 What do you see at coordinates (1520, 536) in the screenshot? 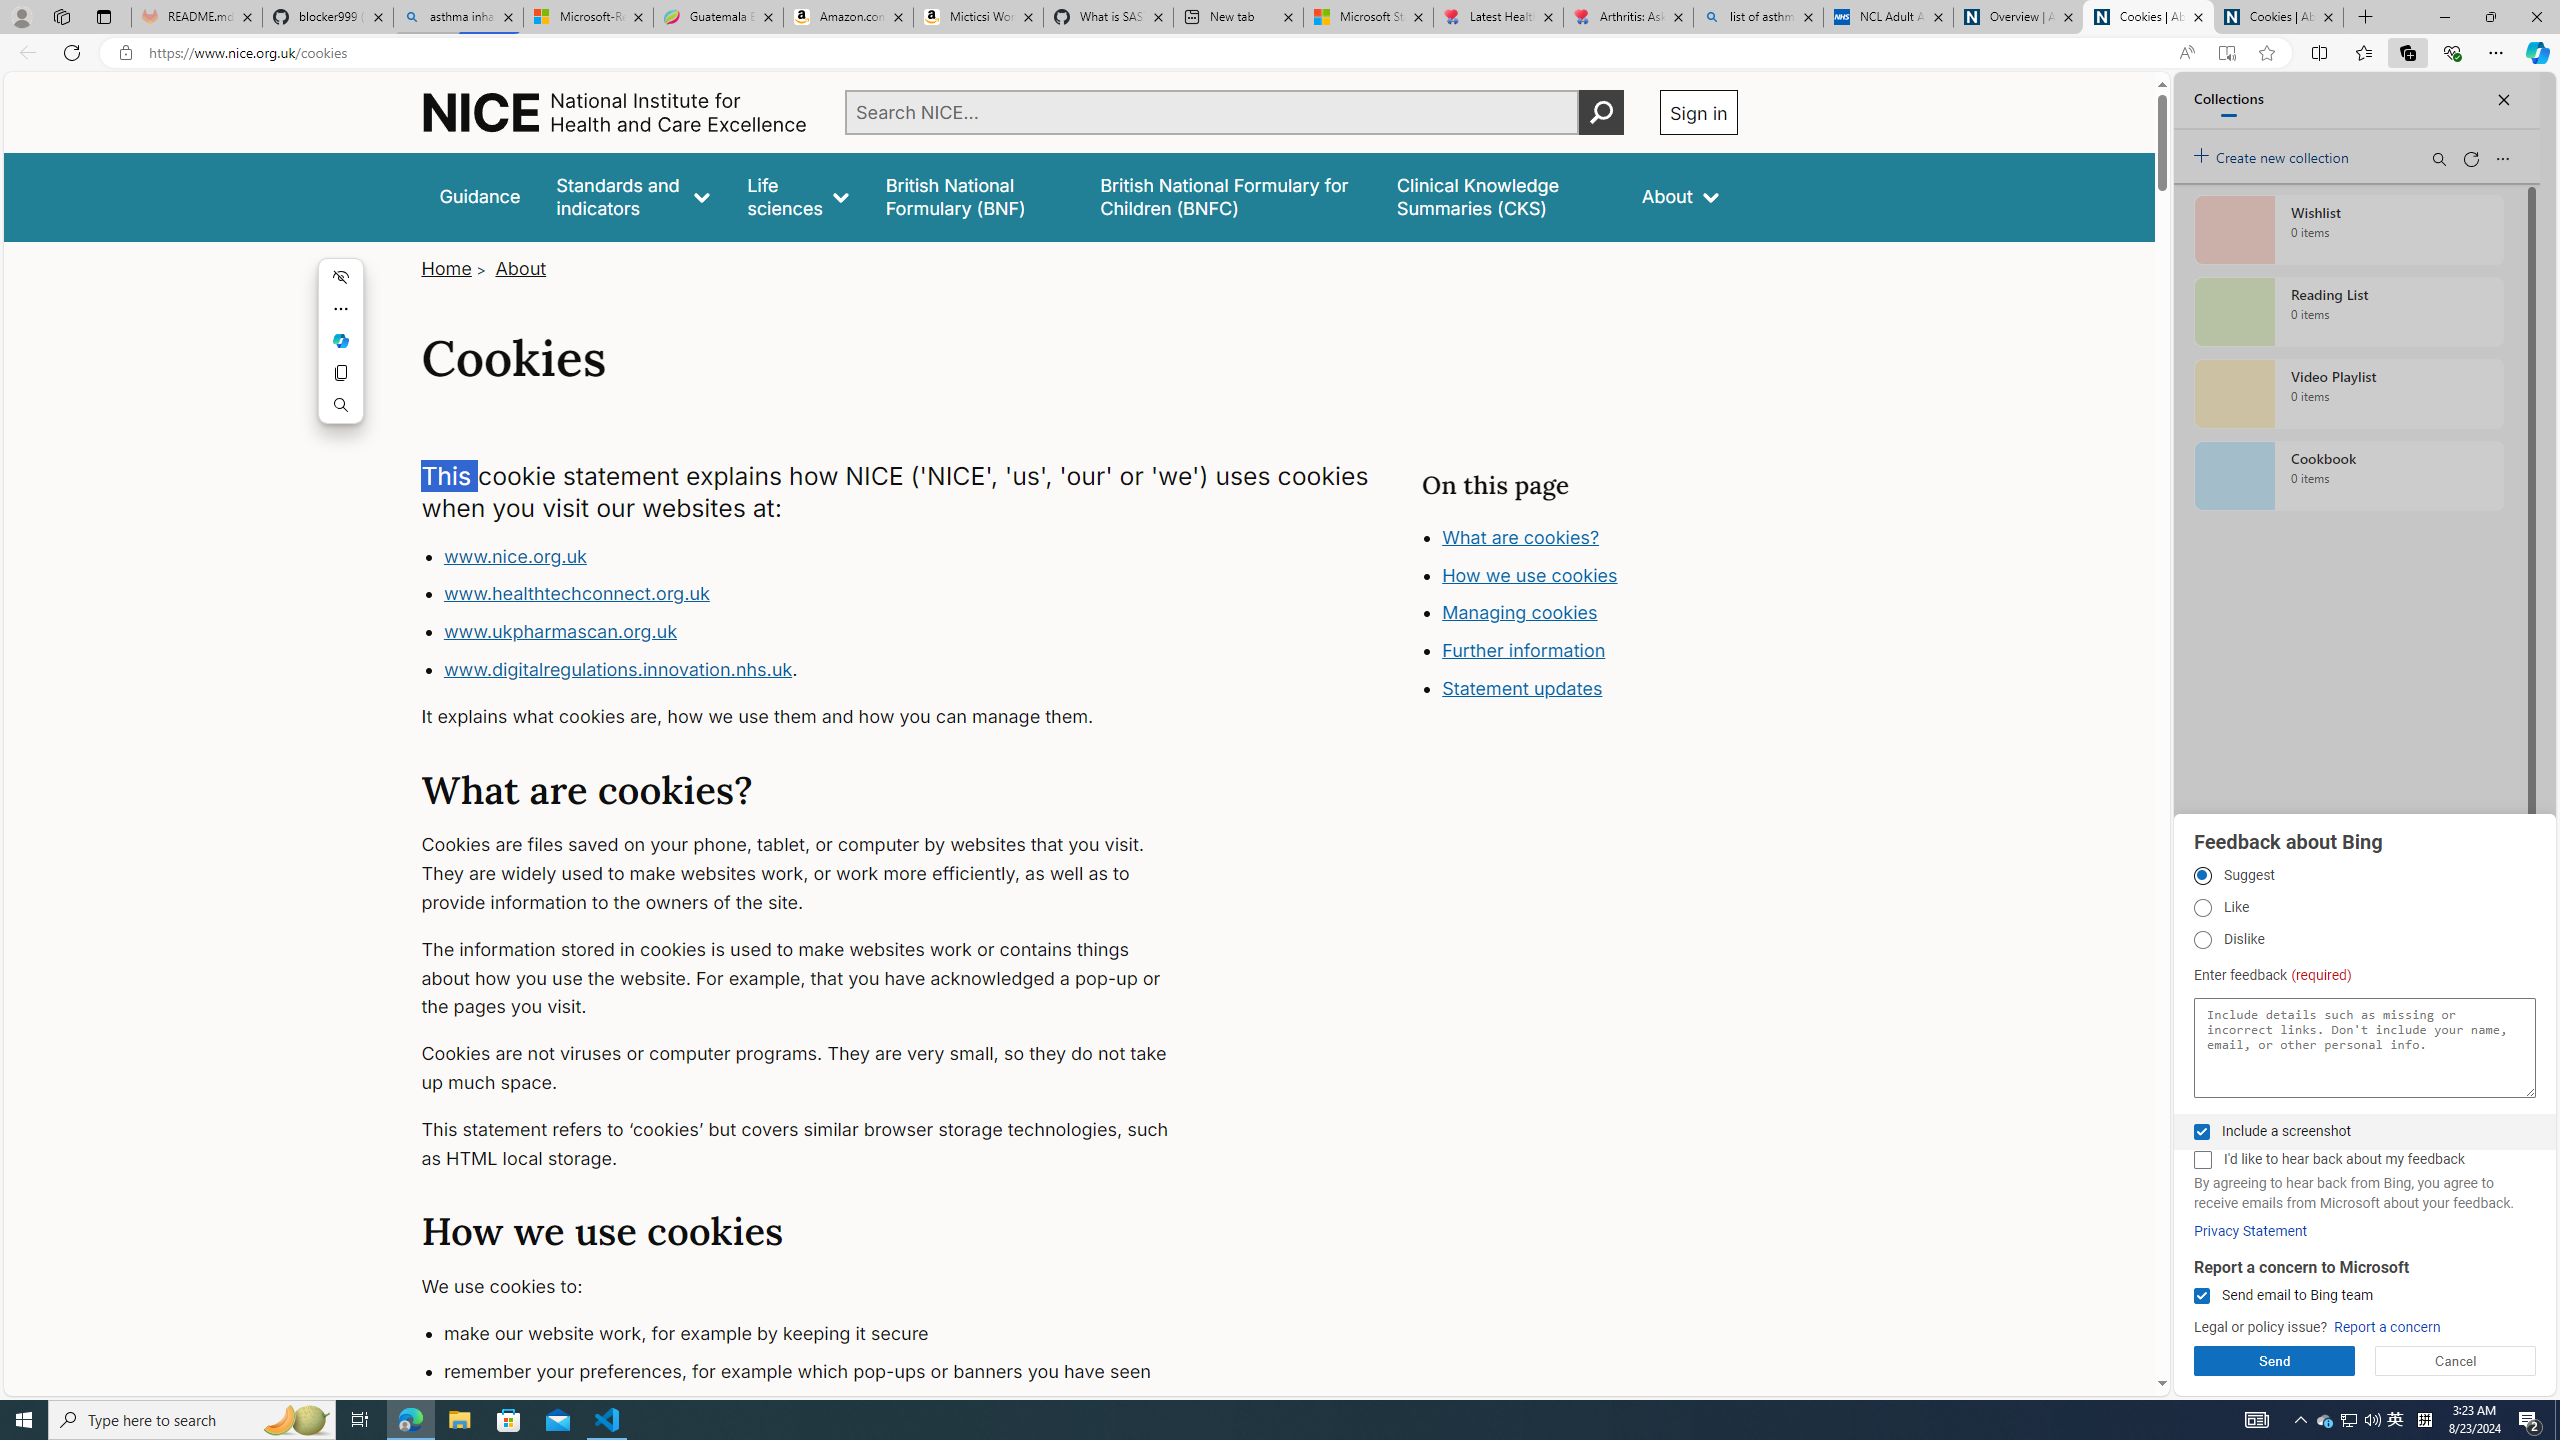
I see `What are cookies?` at bounding box center [1520, 536].